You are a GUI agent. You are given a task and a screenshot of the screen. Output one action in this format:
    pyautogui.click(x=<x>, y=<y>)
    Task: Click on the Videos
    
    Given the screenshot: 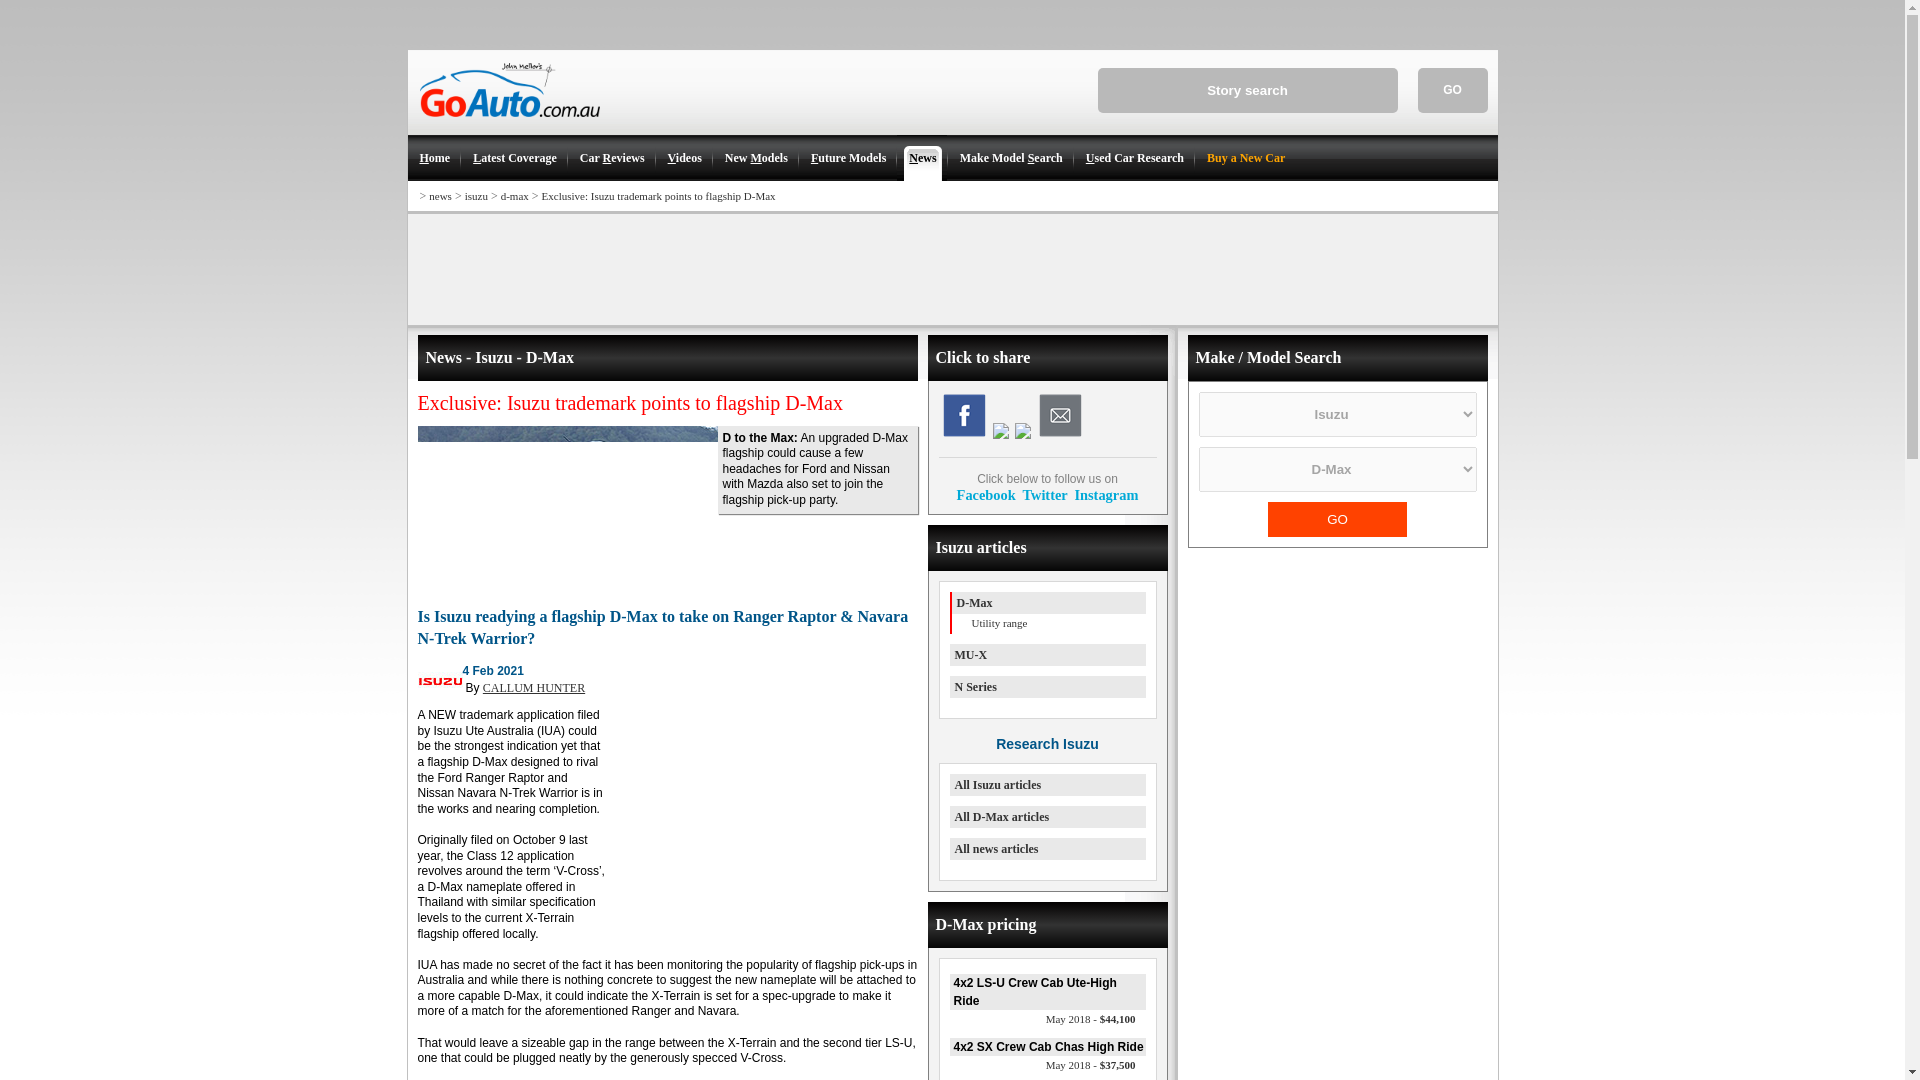 What is the action you would take?
    pyautogui.click(x=684, y=158)
    